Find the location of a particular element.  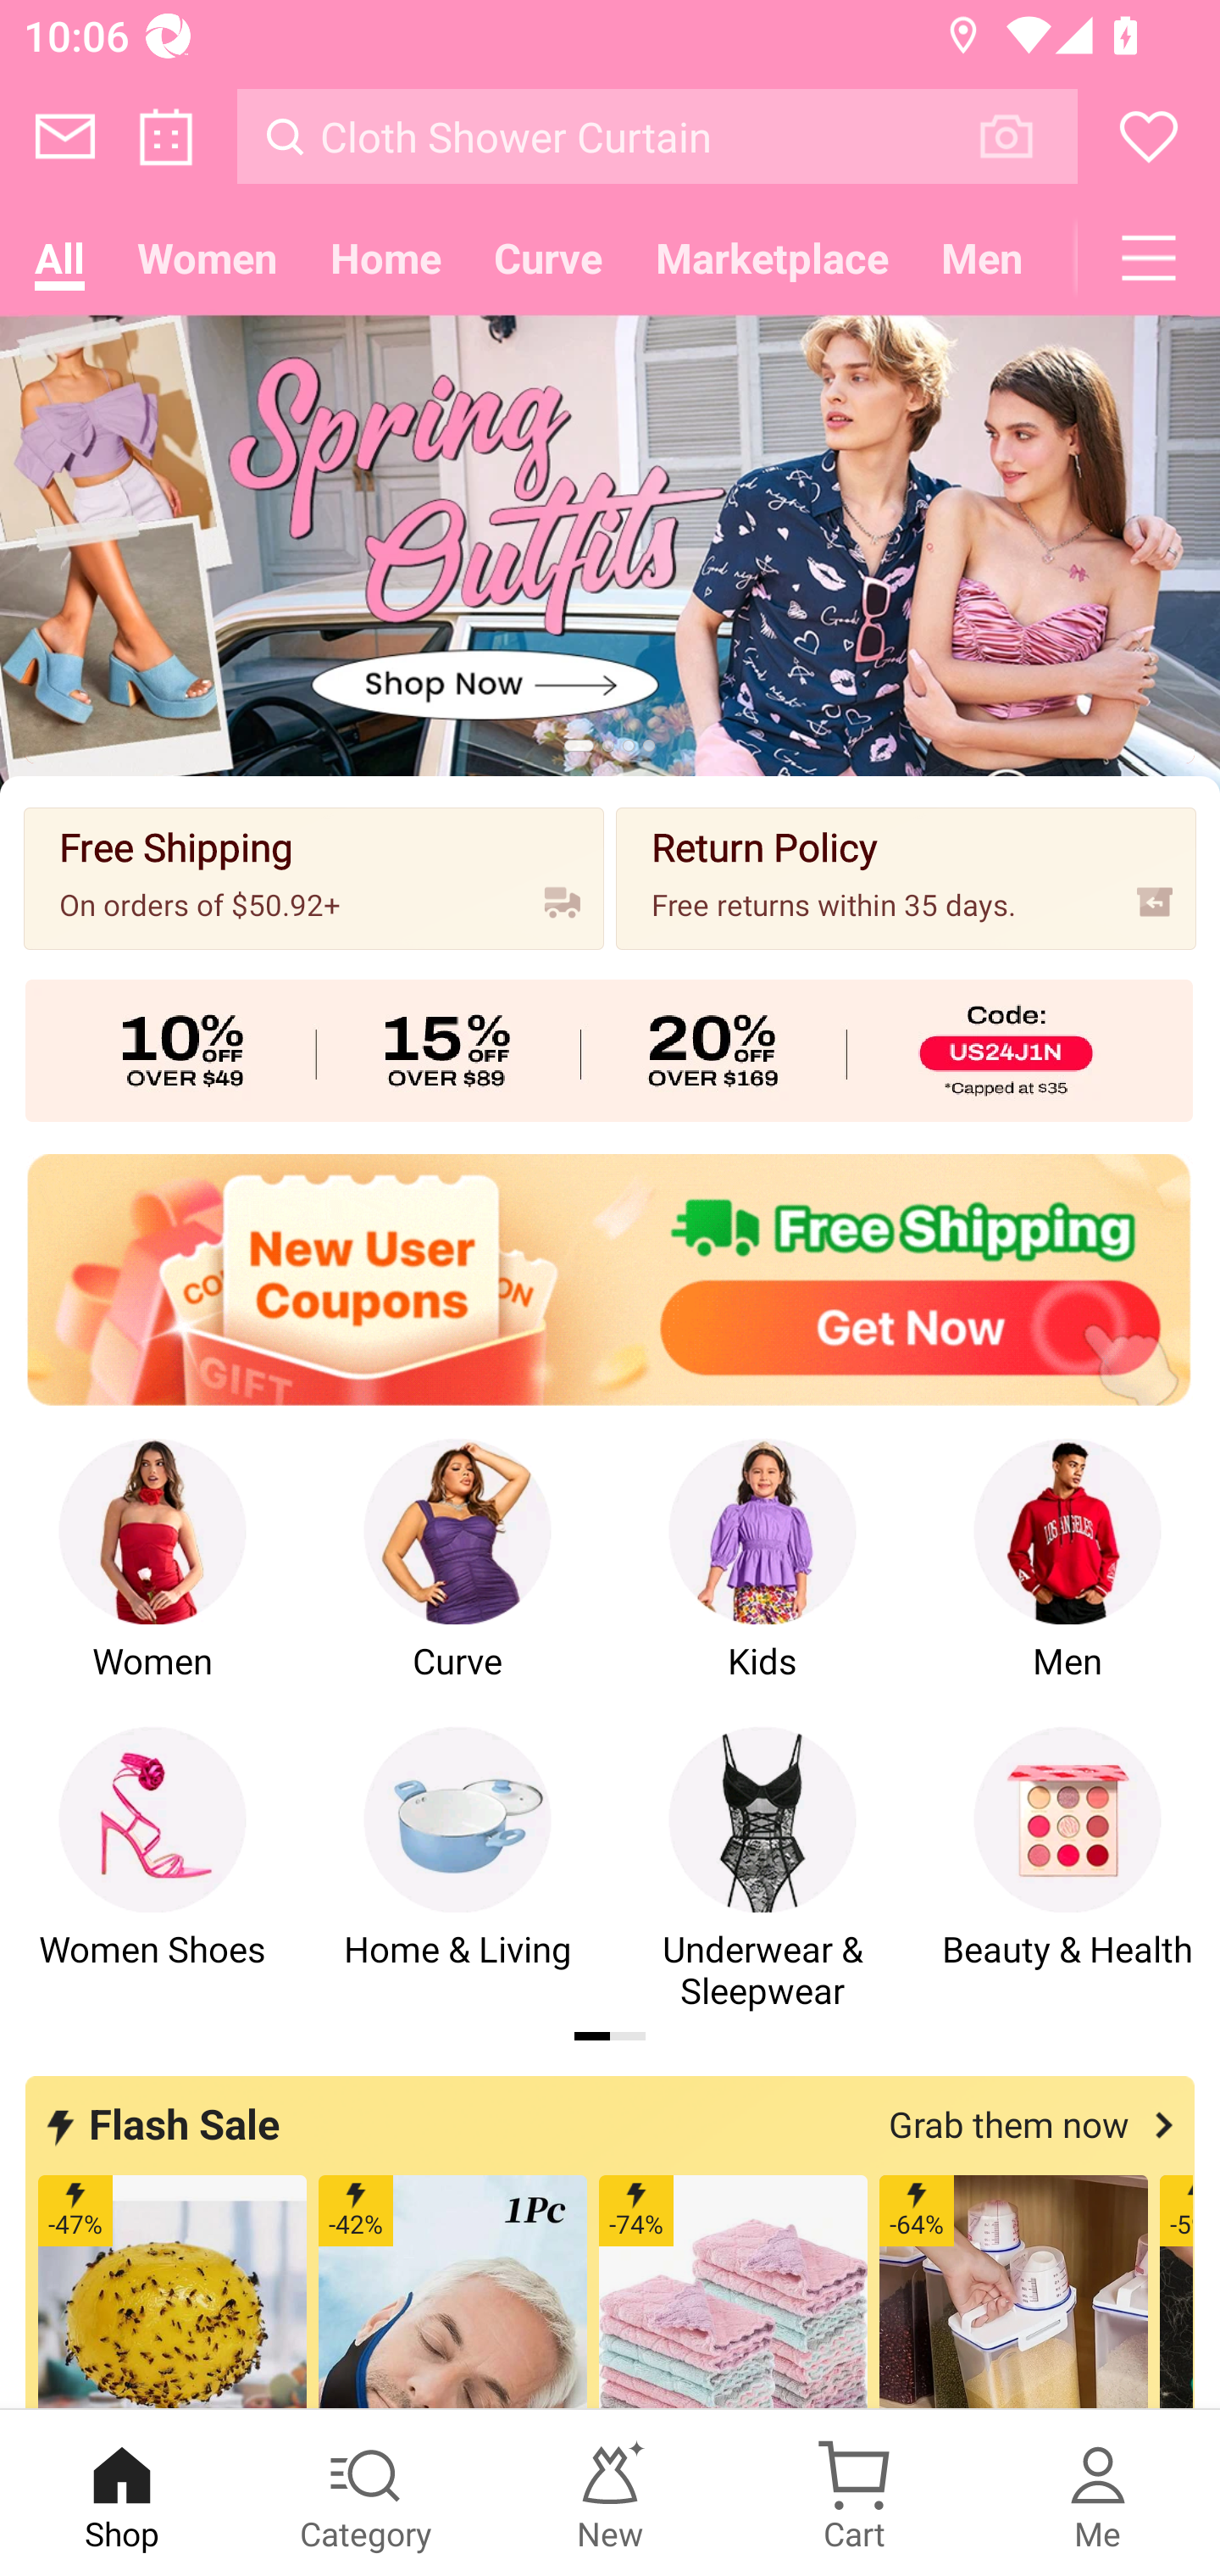

Women is located at coordinates (152, 1581).